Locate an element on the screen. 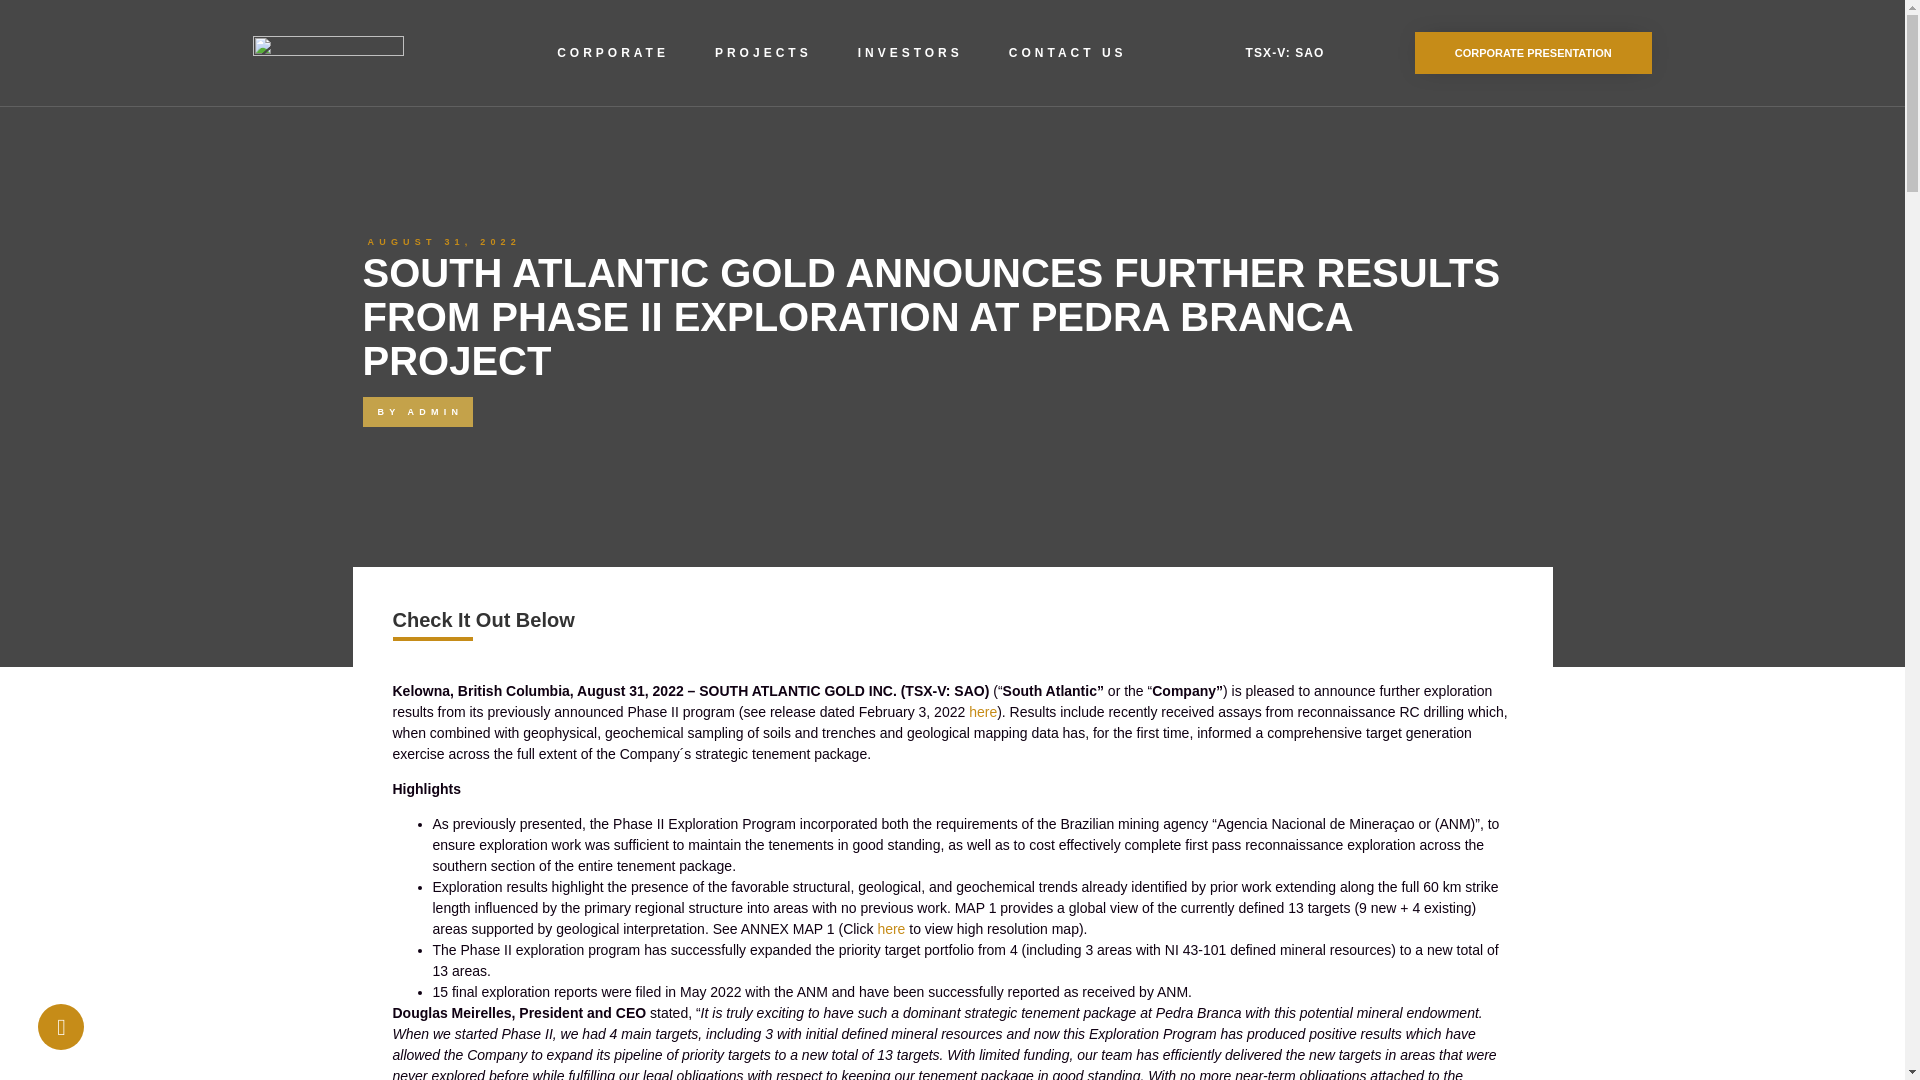 This screenshot has width=1920, height=1080. PROJECTS is located at coordinates (763, 52).